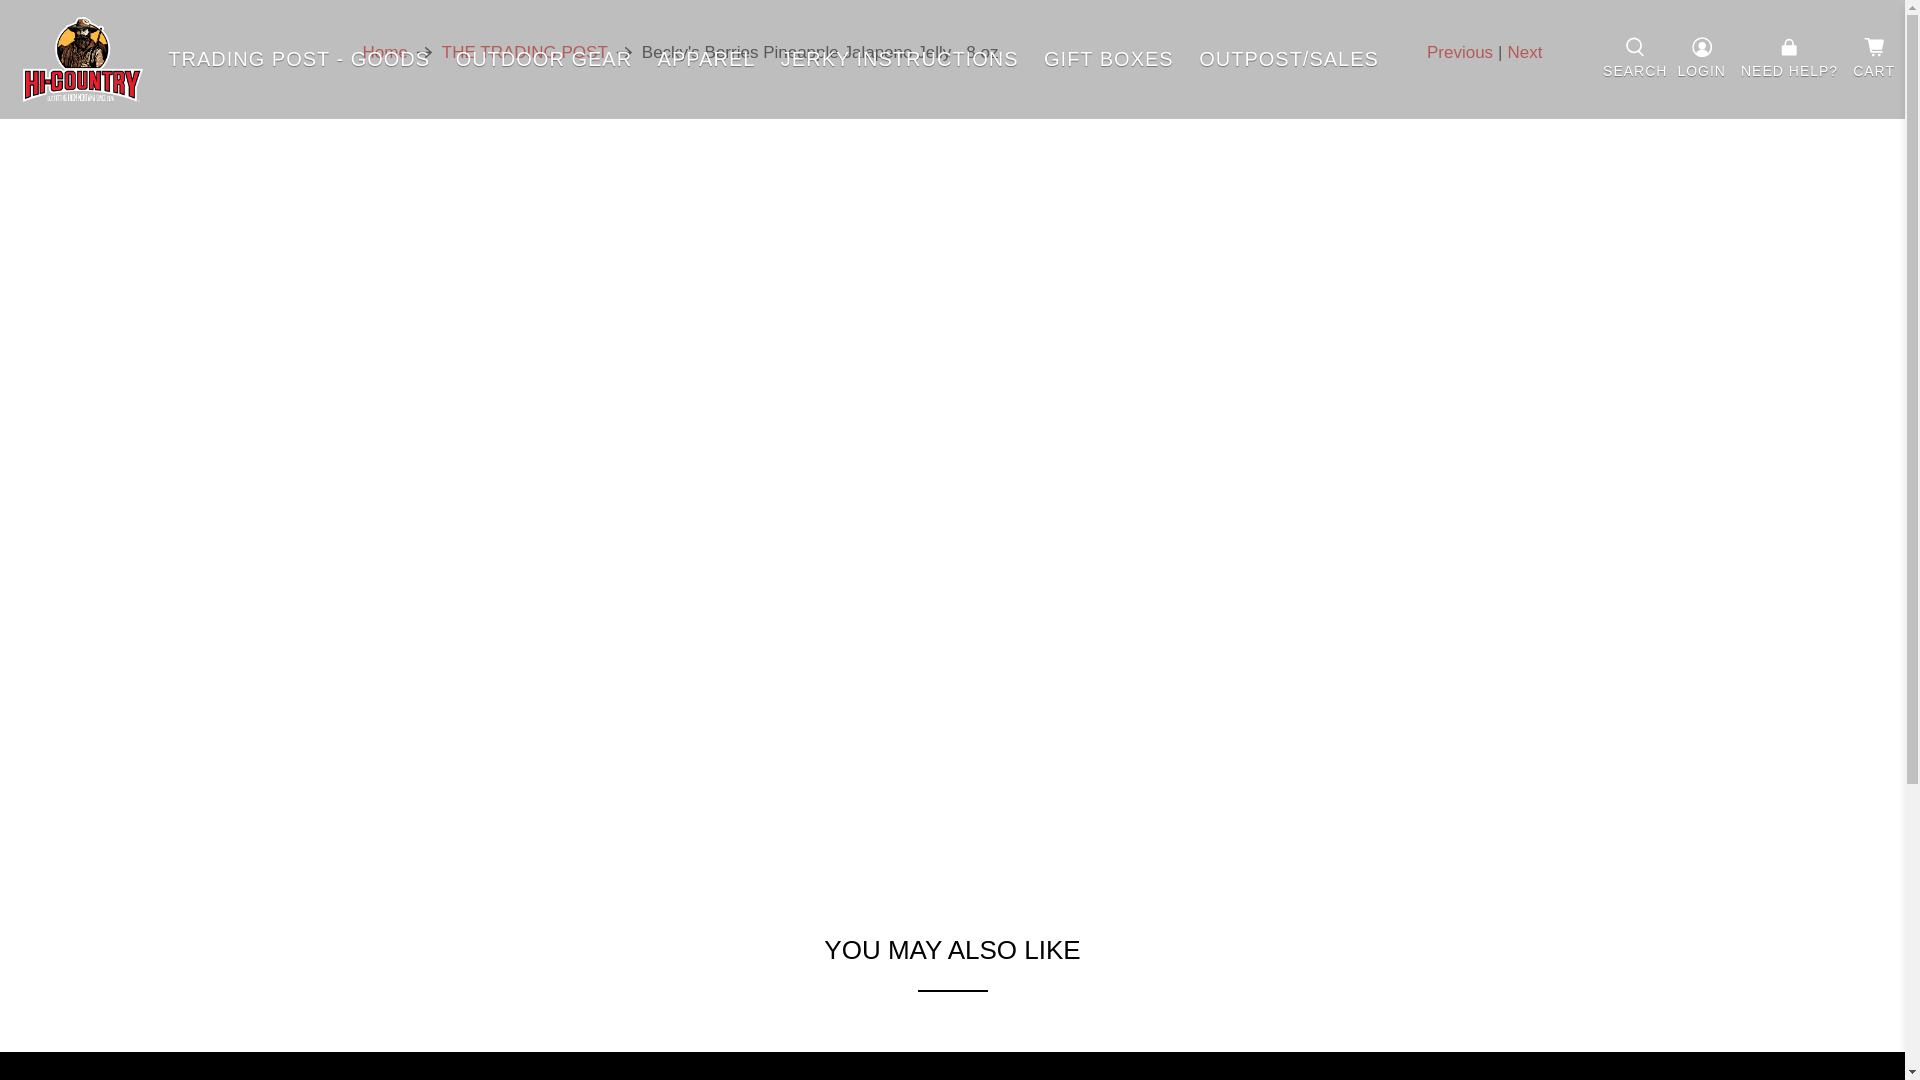 This screenshot has height=1080, width=1920. I want to click on NEED HELP?, so click(1789, 59).